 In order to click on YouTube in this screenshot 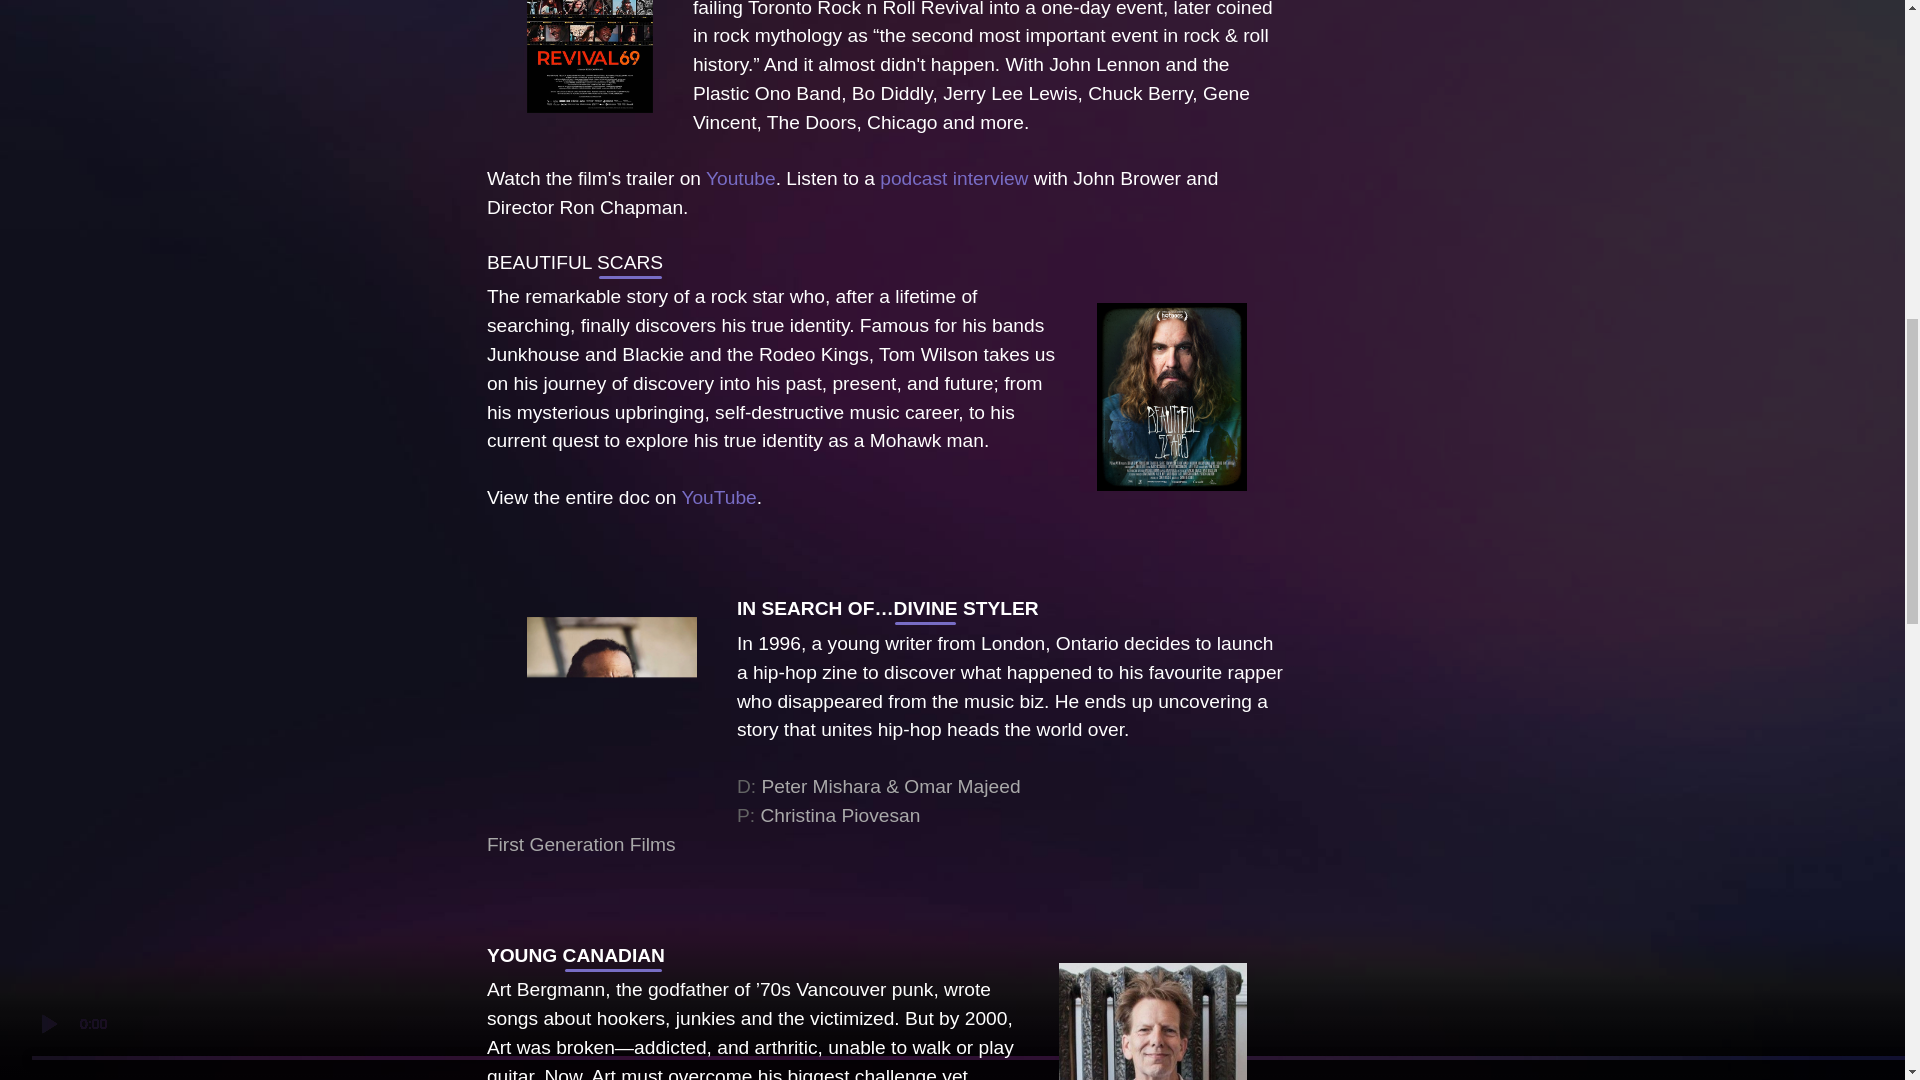, I will do `click(718, 497)`.